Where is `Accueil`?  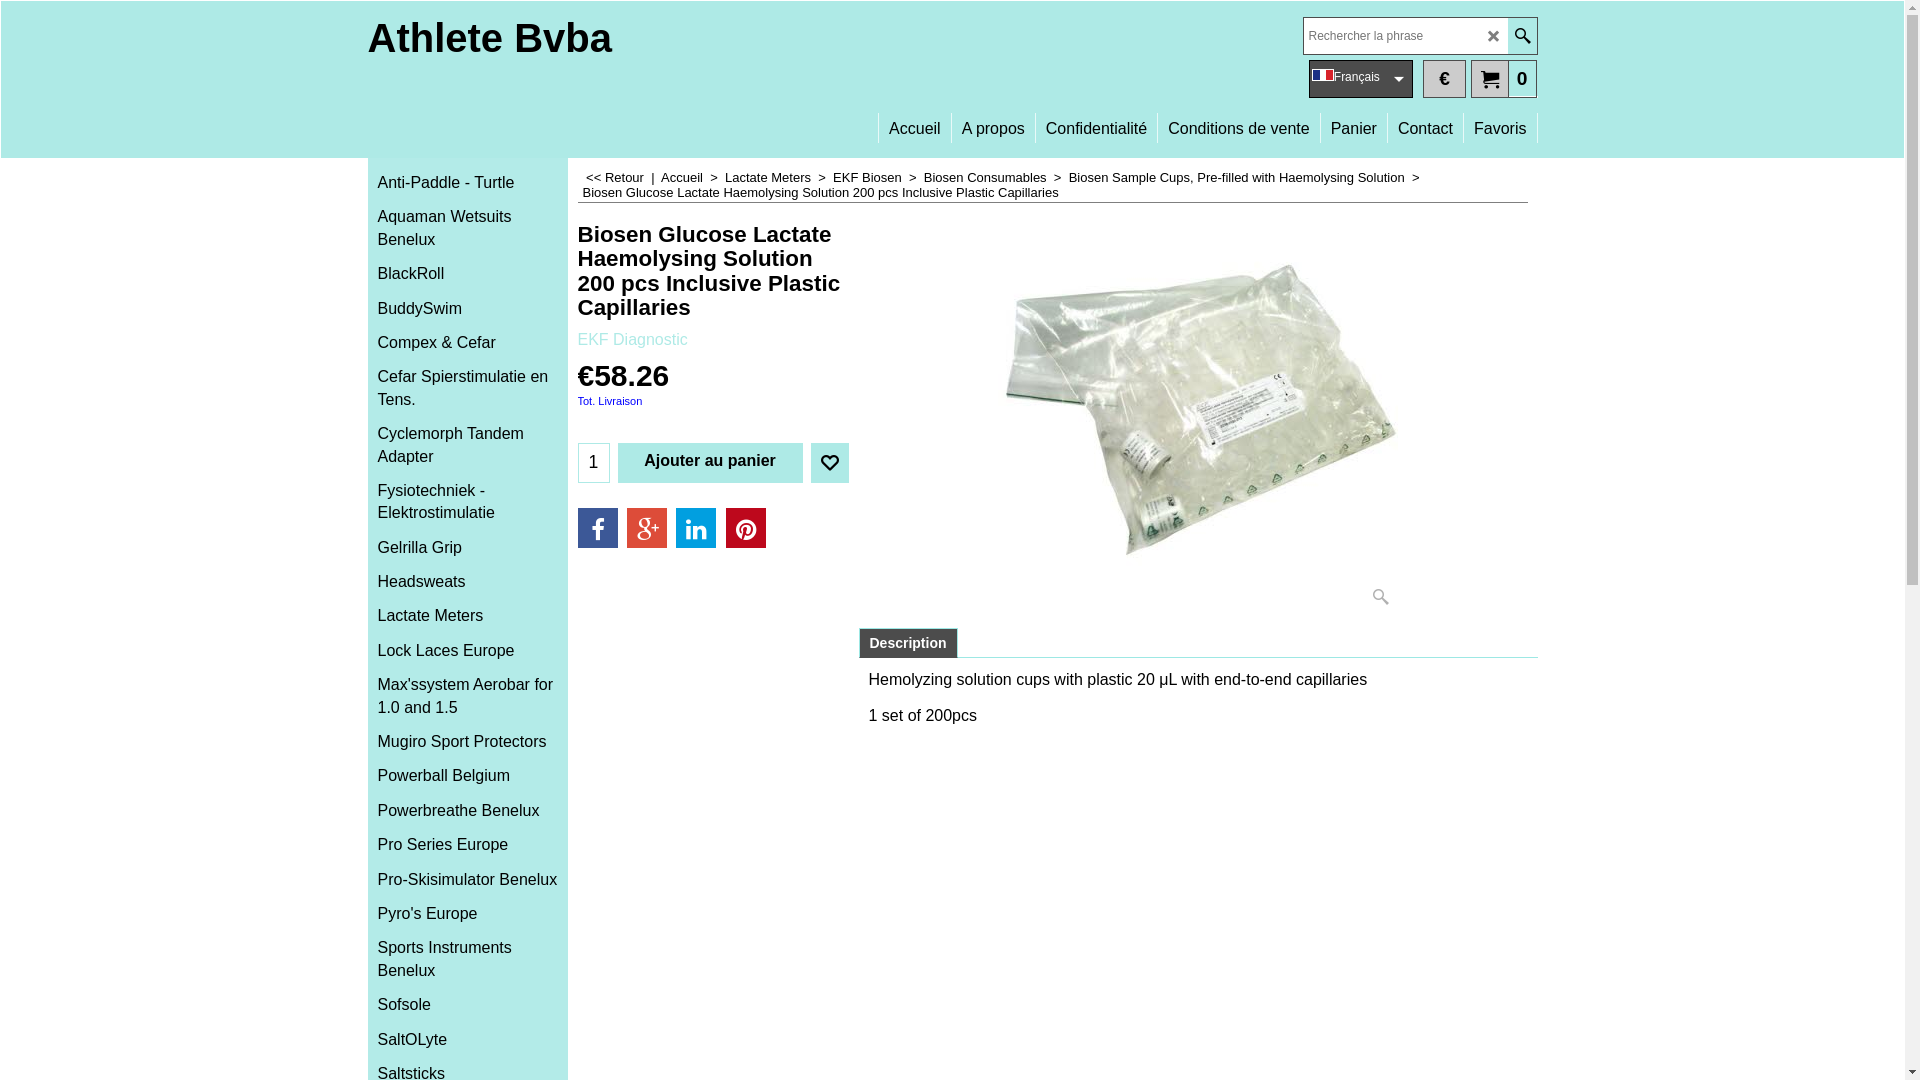 Accueil is located at coordinates (915, 120).